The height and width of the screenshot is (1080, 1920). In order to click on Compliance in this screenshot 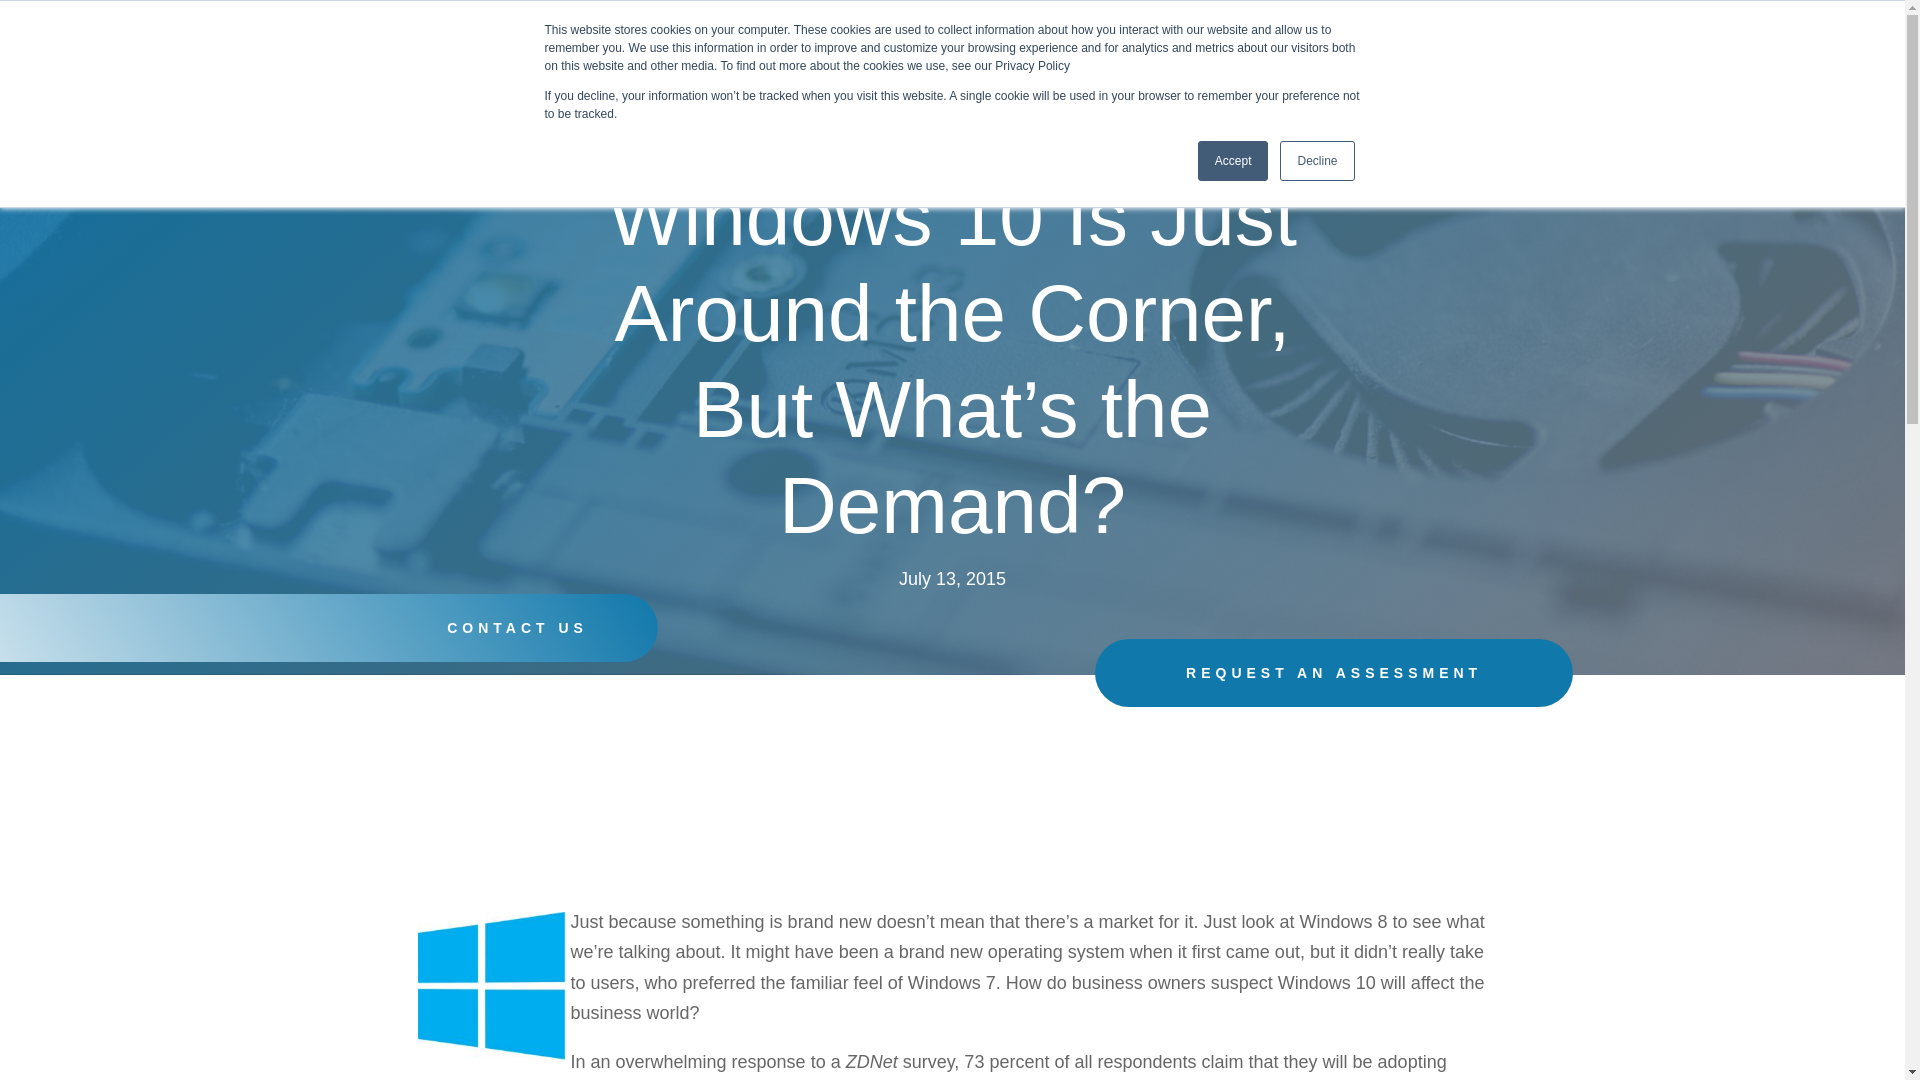, I will do `click(1282, 66)`.